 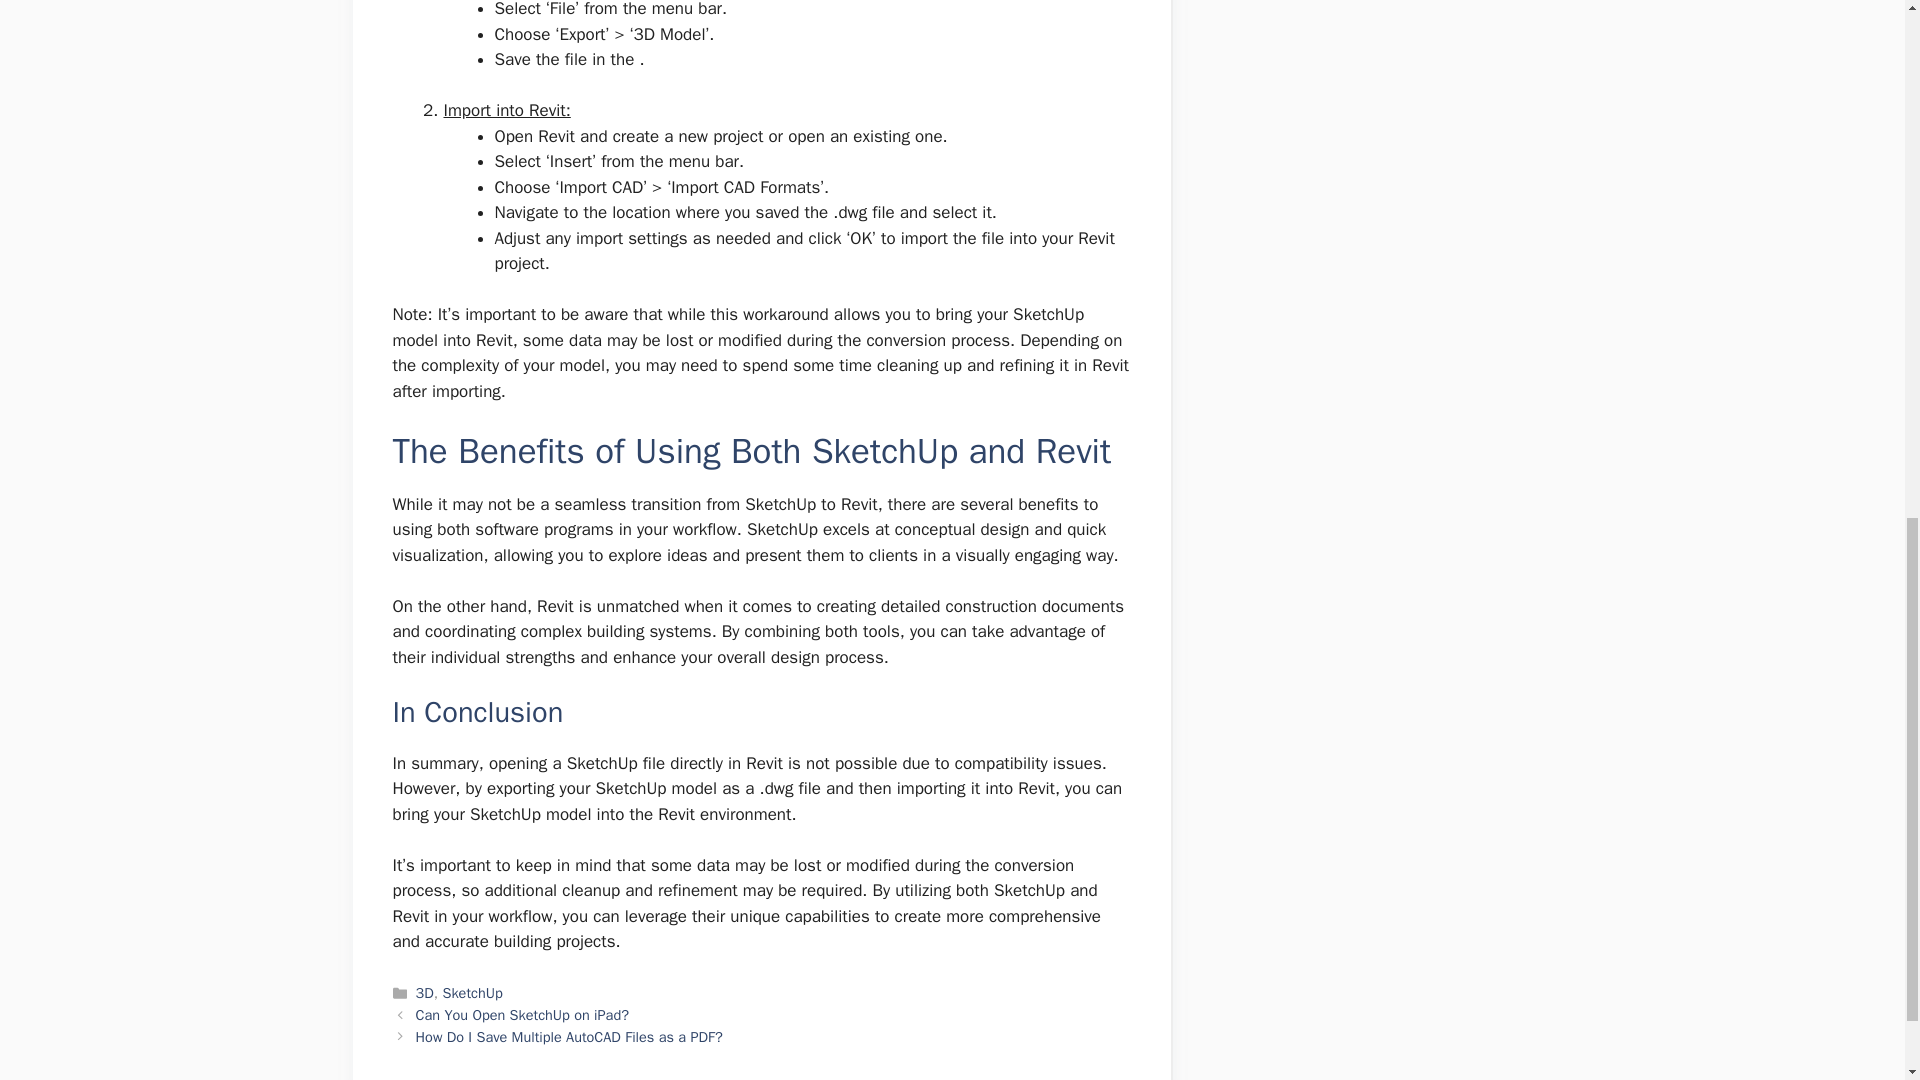 What do you see at coordinates (522, 1014) in the screenshot?
I see `Can You Open SketchUp on iPad?` at bounding box center [522, 1014].